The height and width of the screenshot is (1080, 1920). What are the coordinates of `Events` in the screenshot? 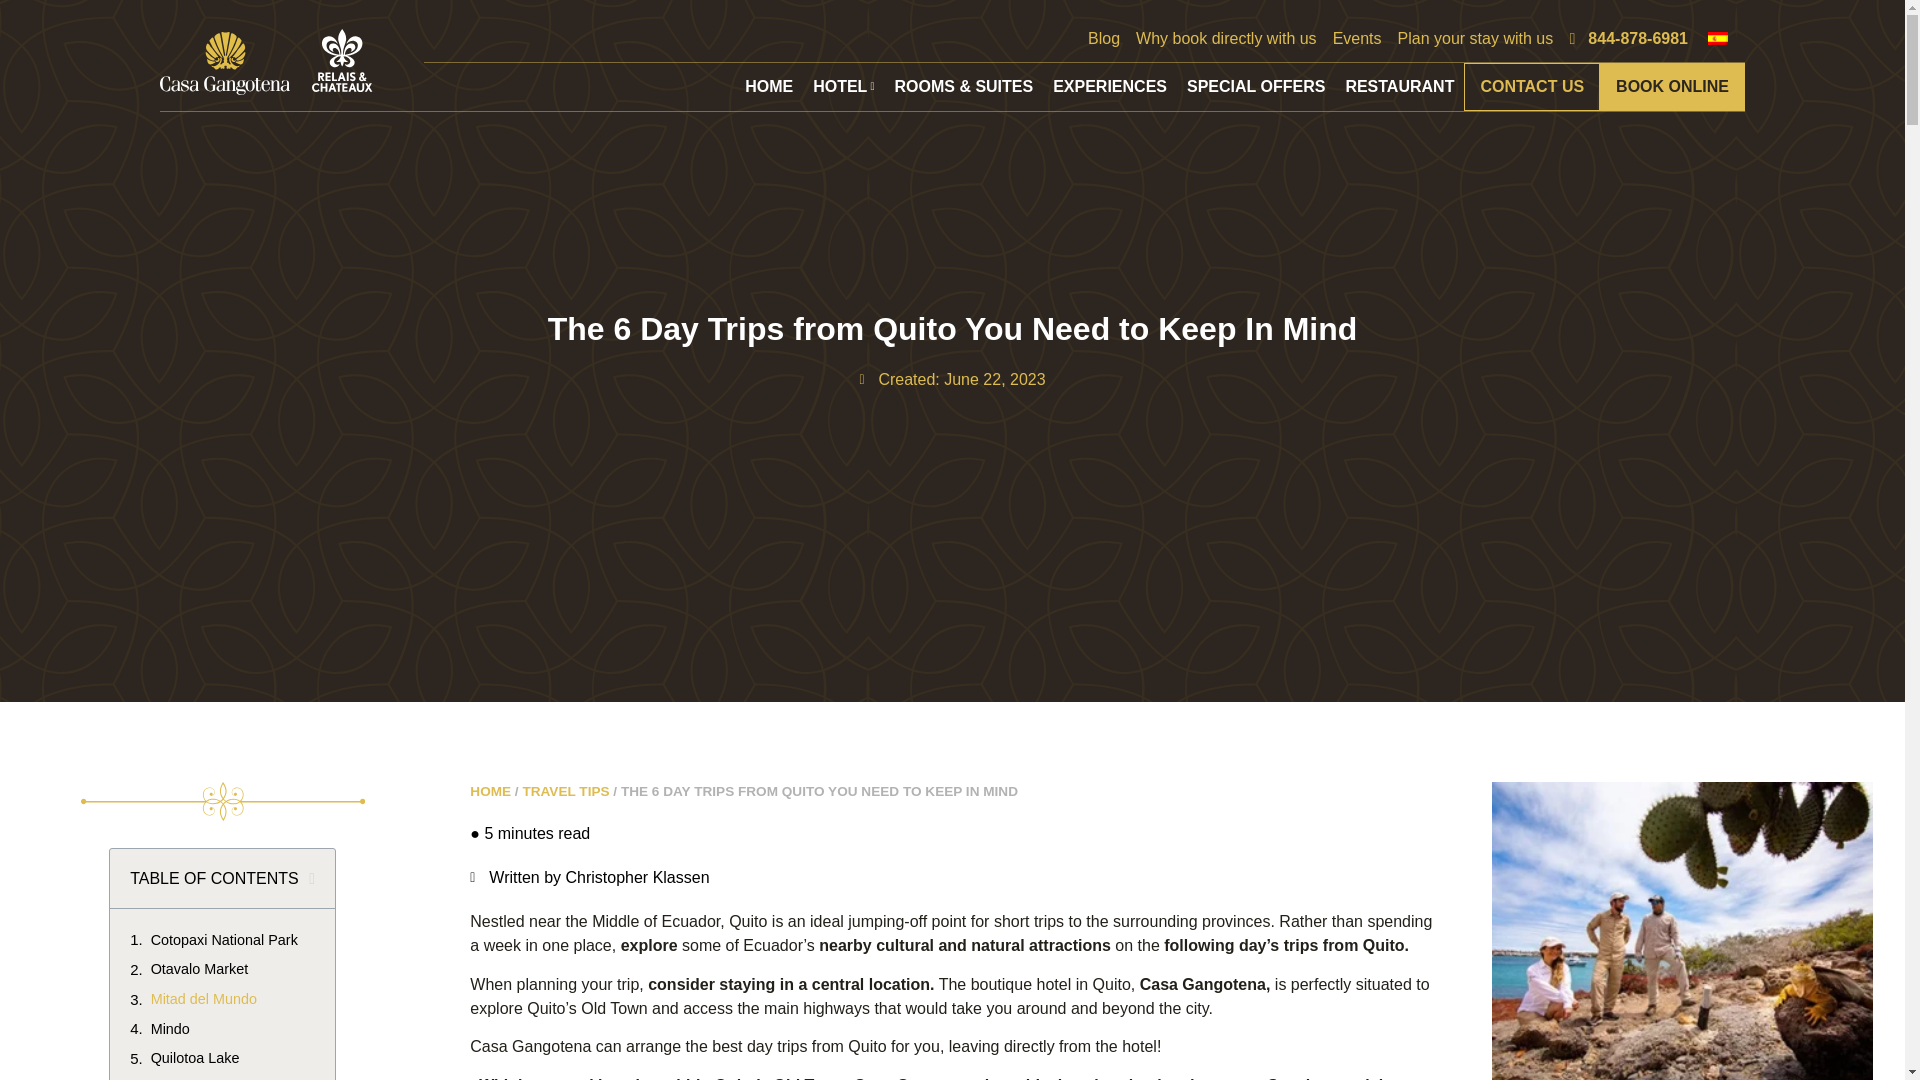 It's located at (1357, 38).